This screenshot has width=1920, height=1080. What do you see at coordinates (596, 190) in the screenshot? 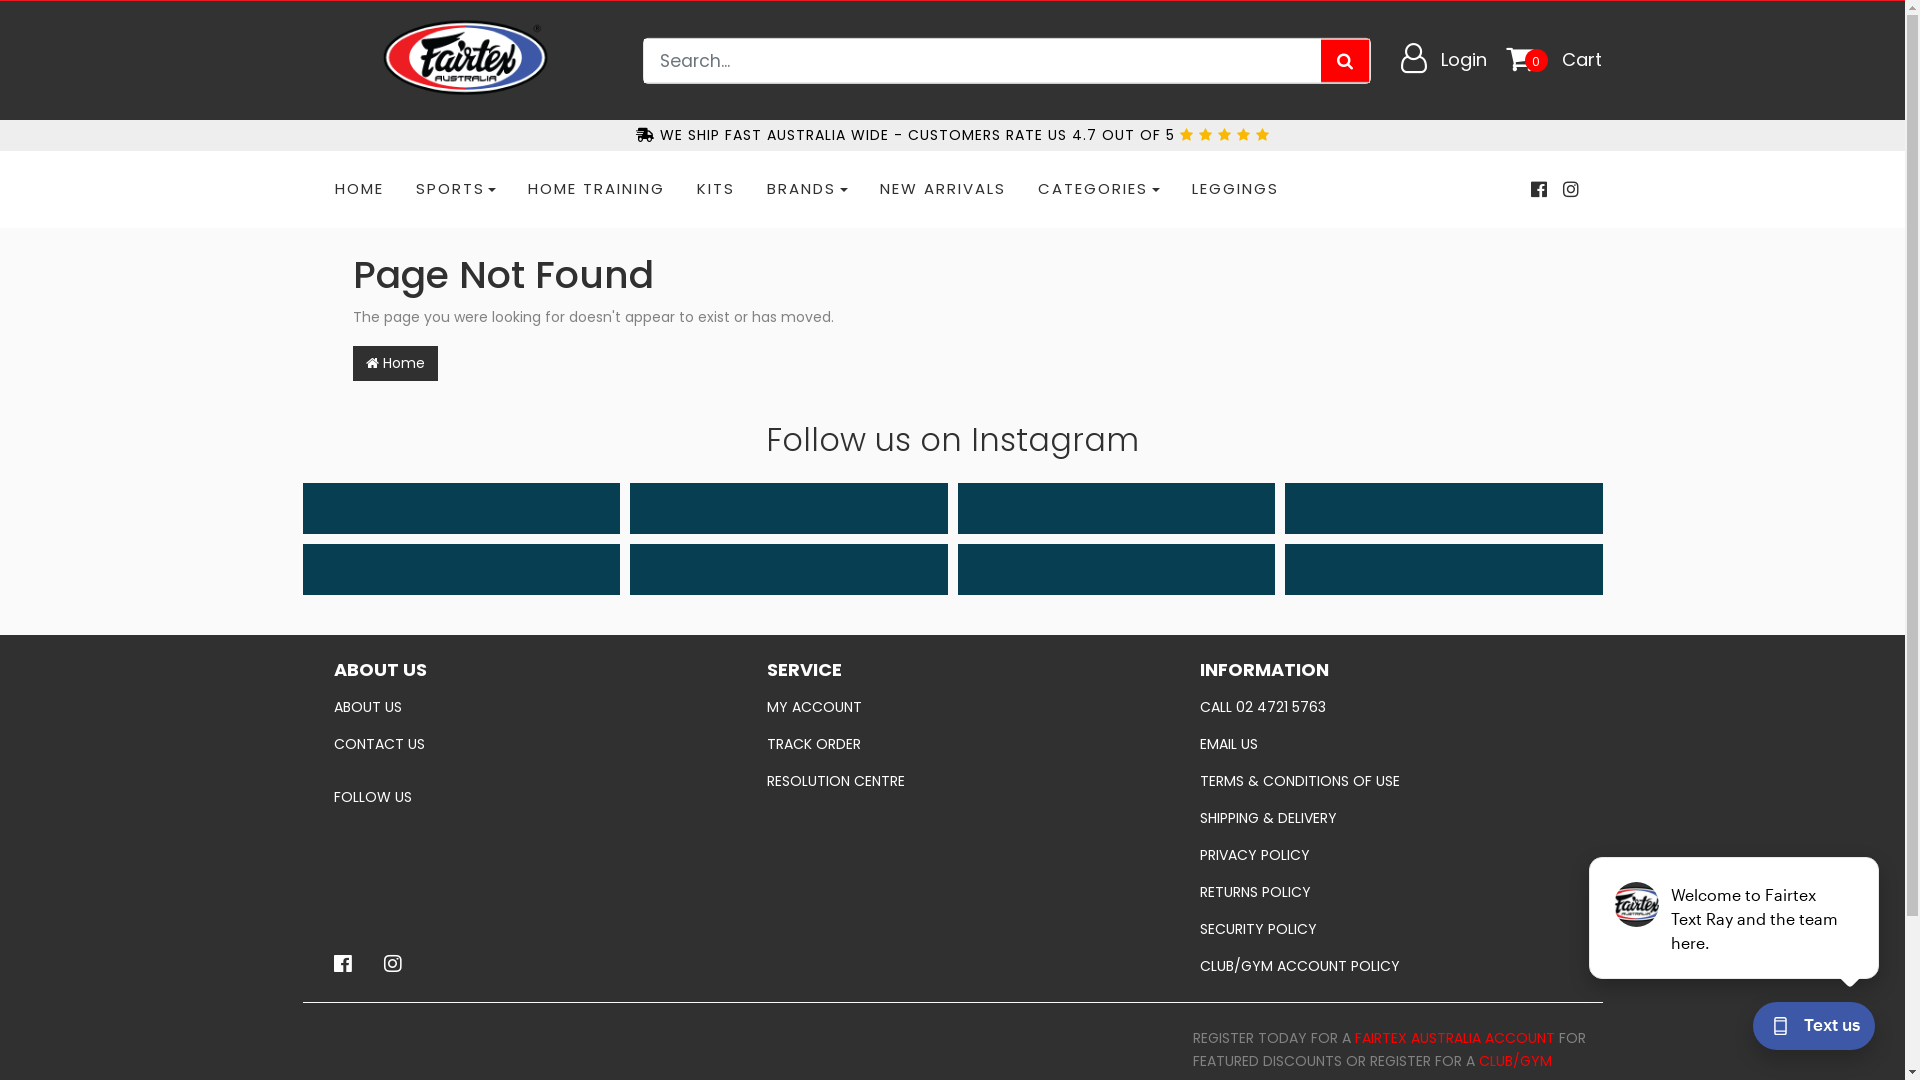
I see `HOME TRAINING` at bounding box center [596, 190].